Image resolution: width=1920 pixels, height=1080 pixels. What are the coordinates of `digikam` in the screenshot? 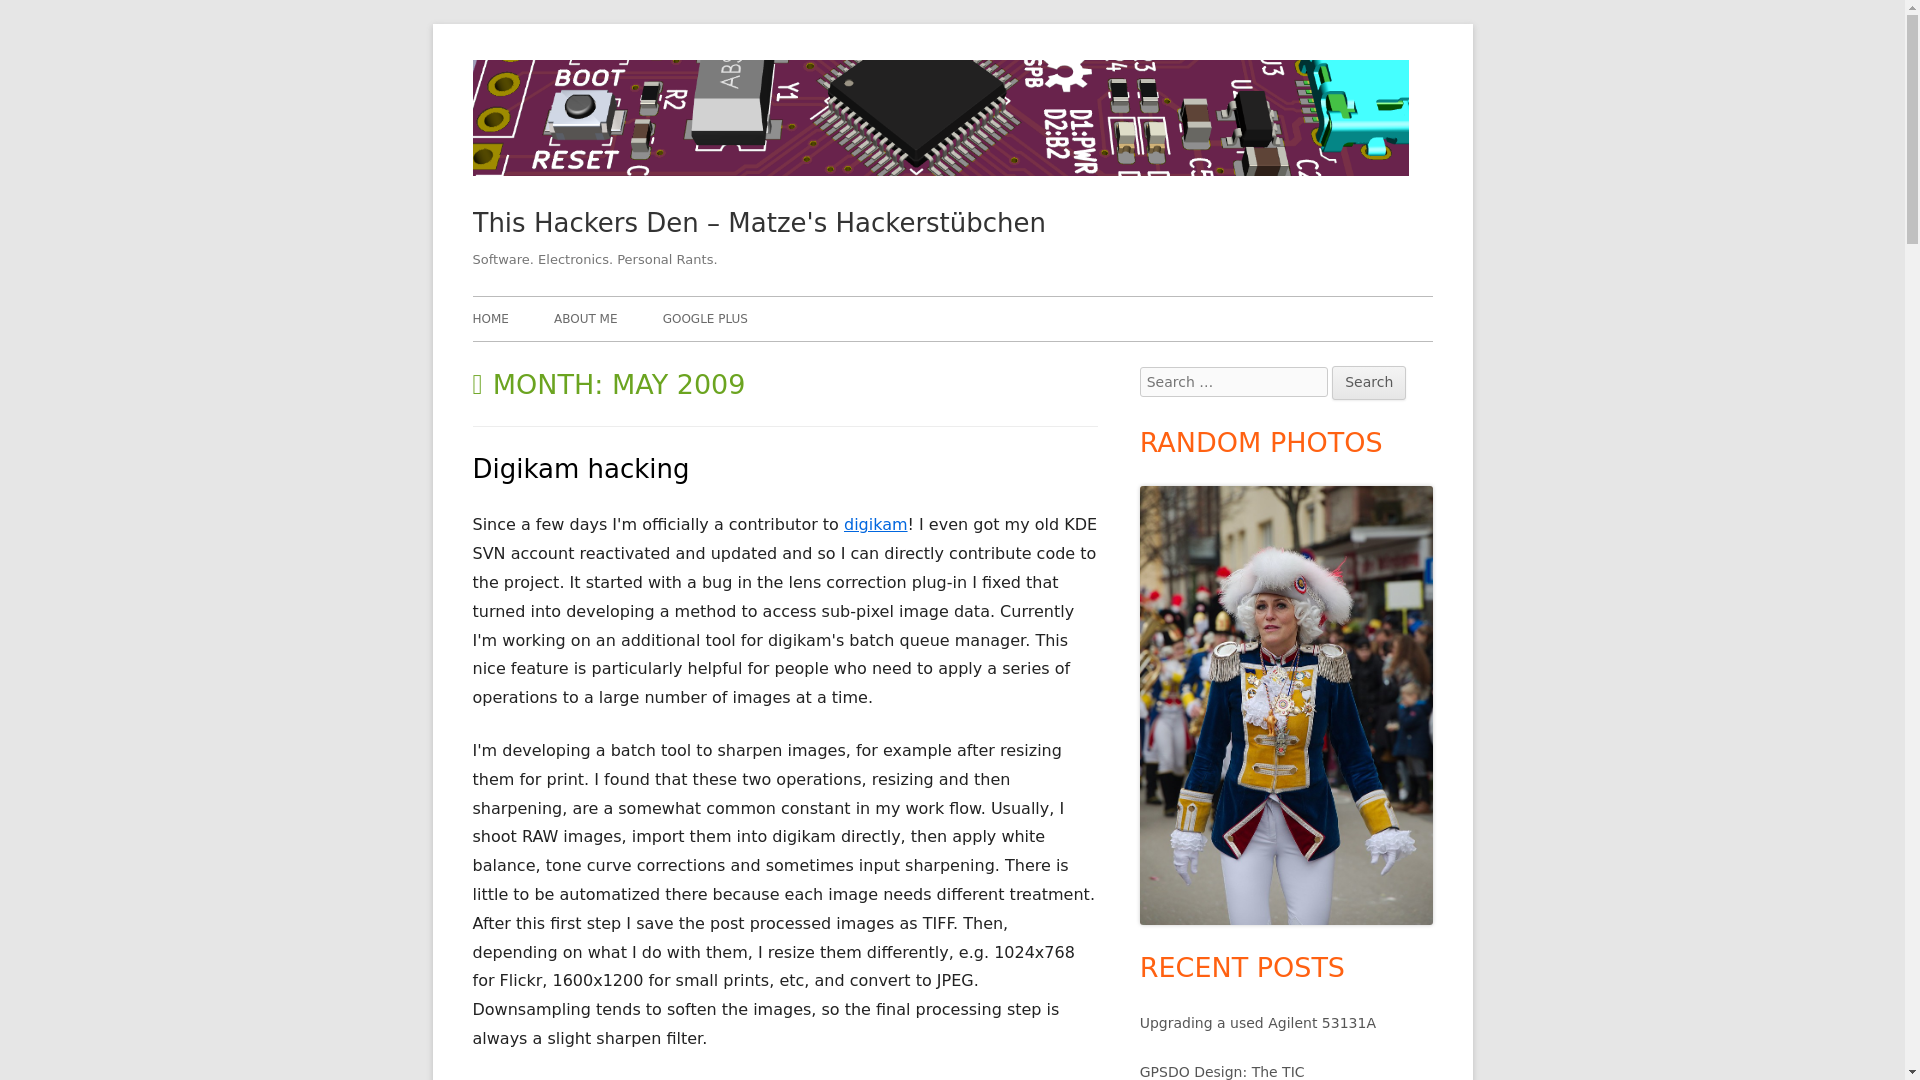 It's located at (876, 524).